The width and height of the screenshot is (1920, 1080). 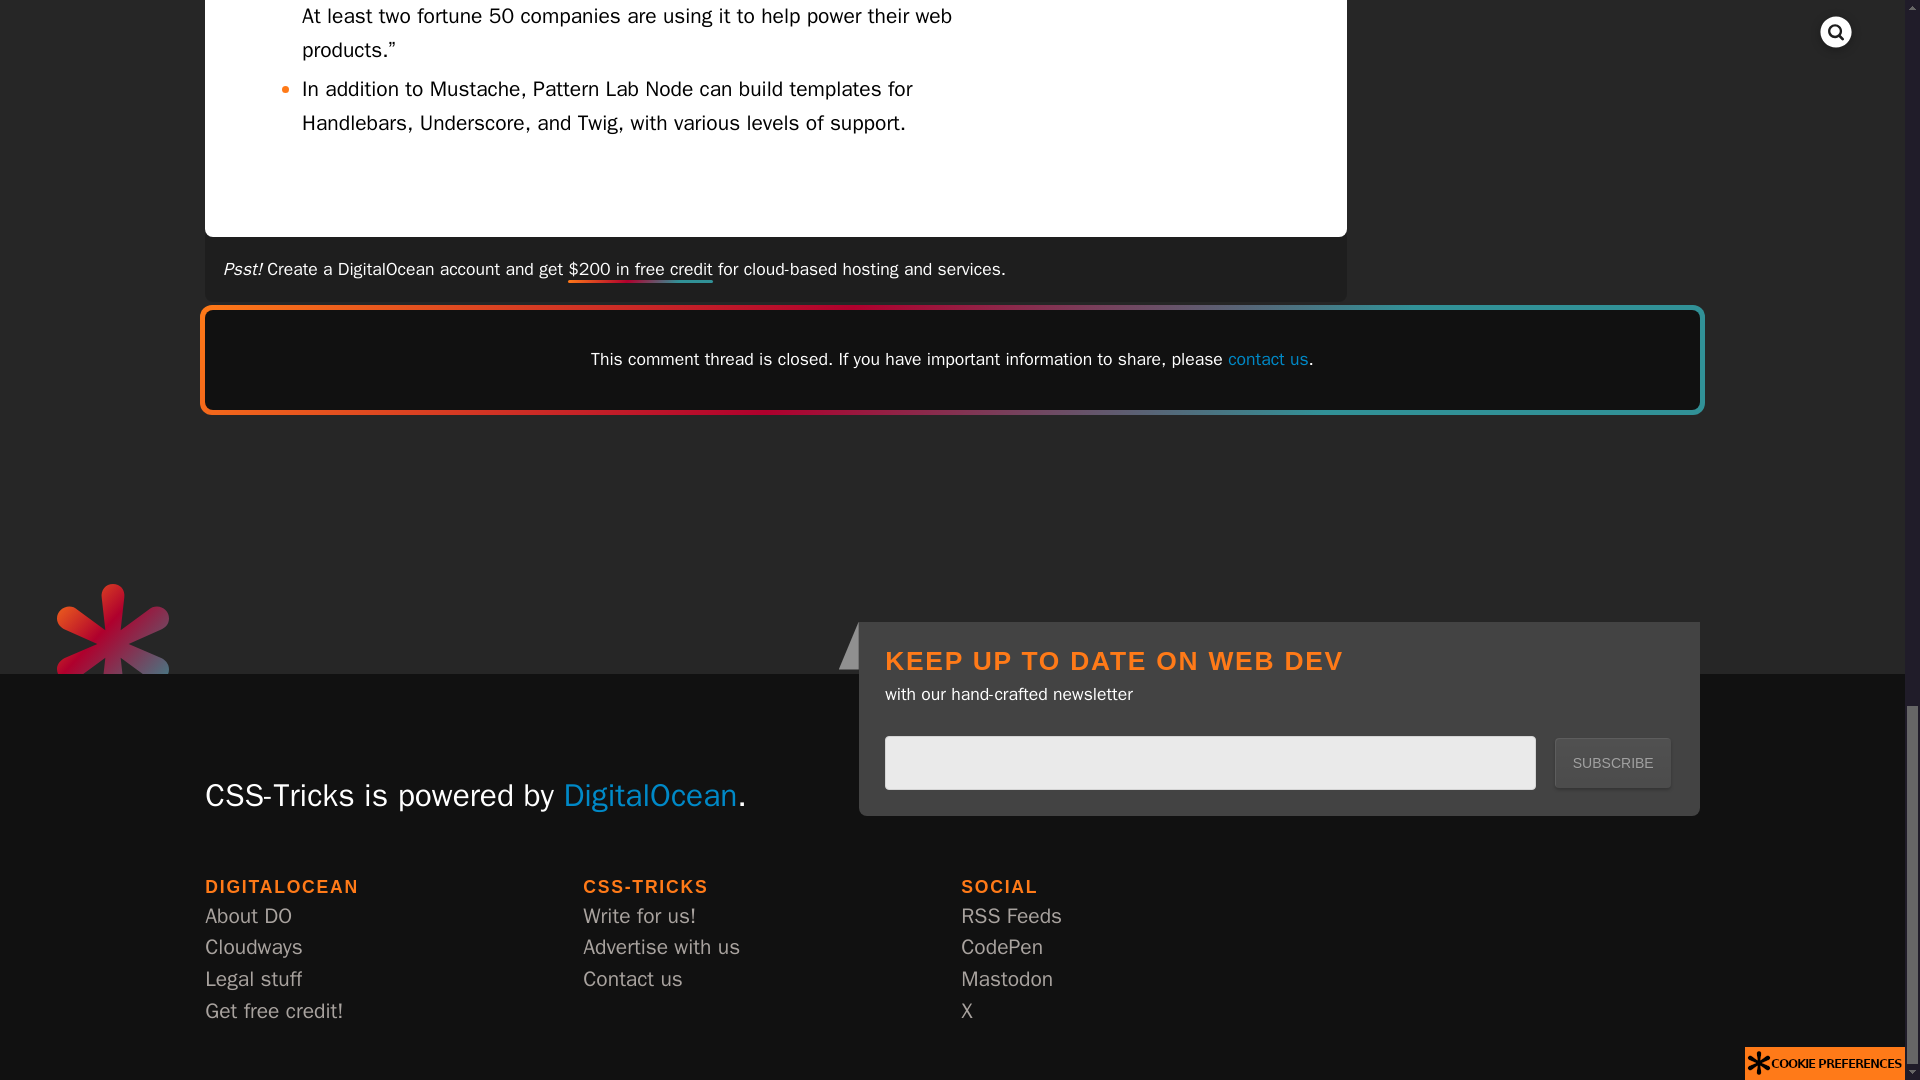 I want to click on About DO, so click(x=248, y=916).